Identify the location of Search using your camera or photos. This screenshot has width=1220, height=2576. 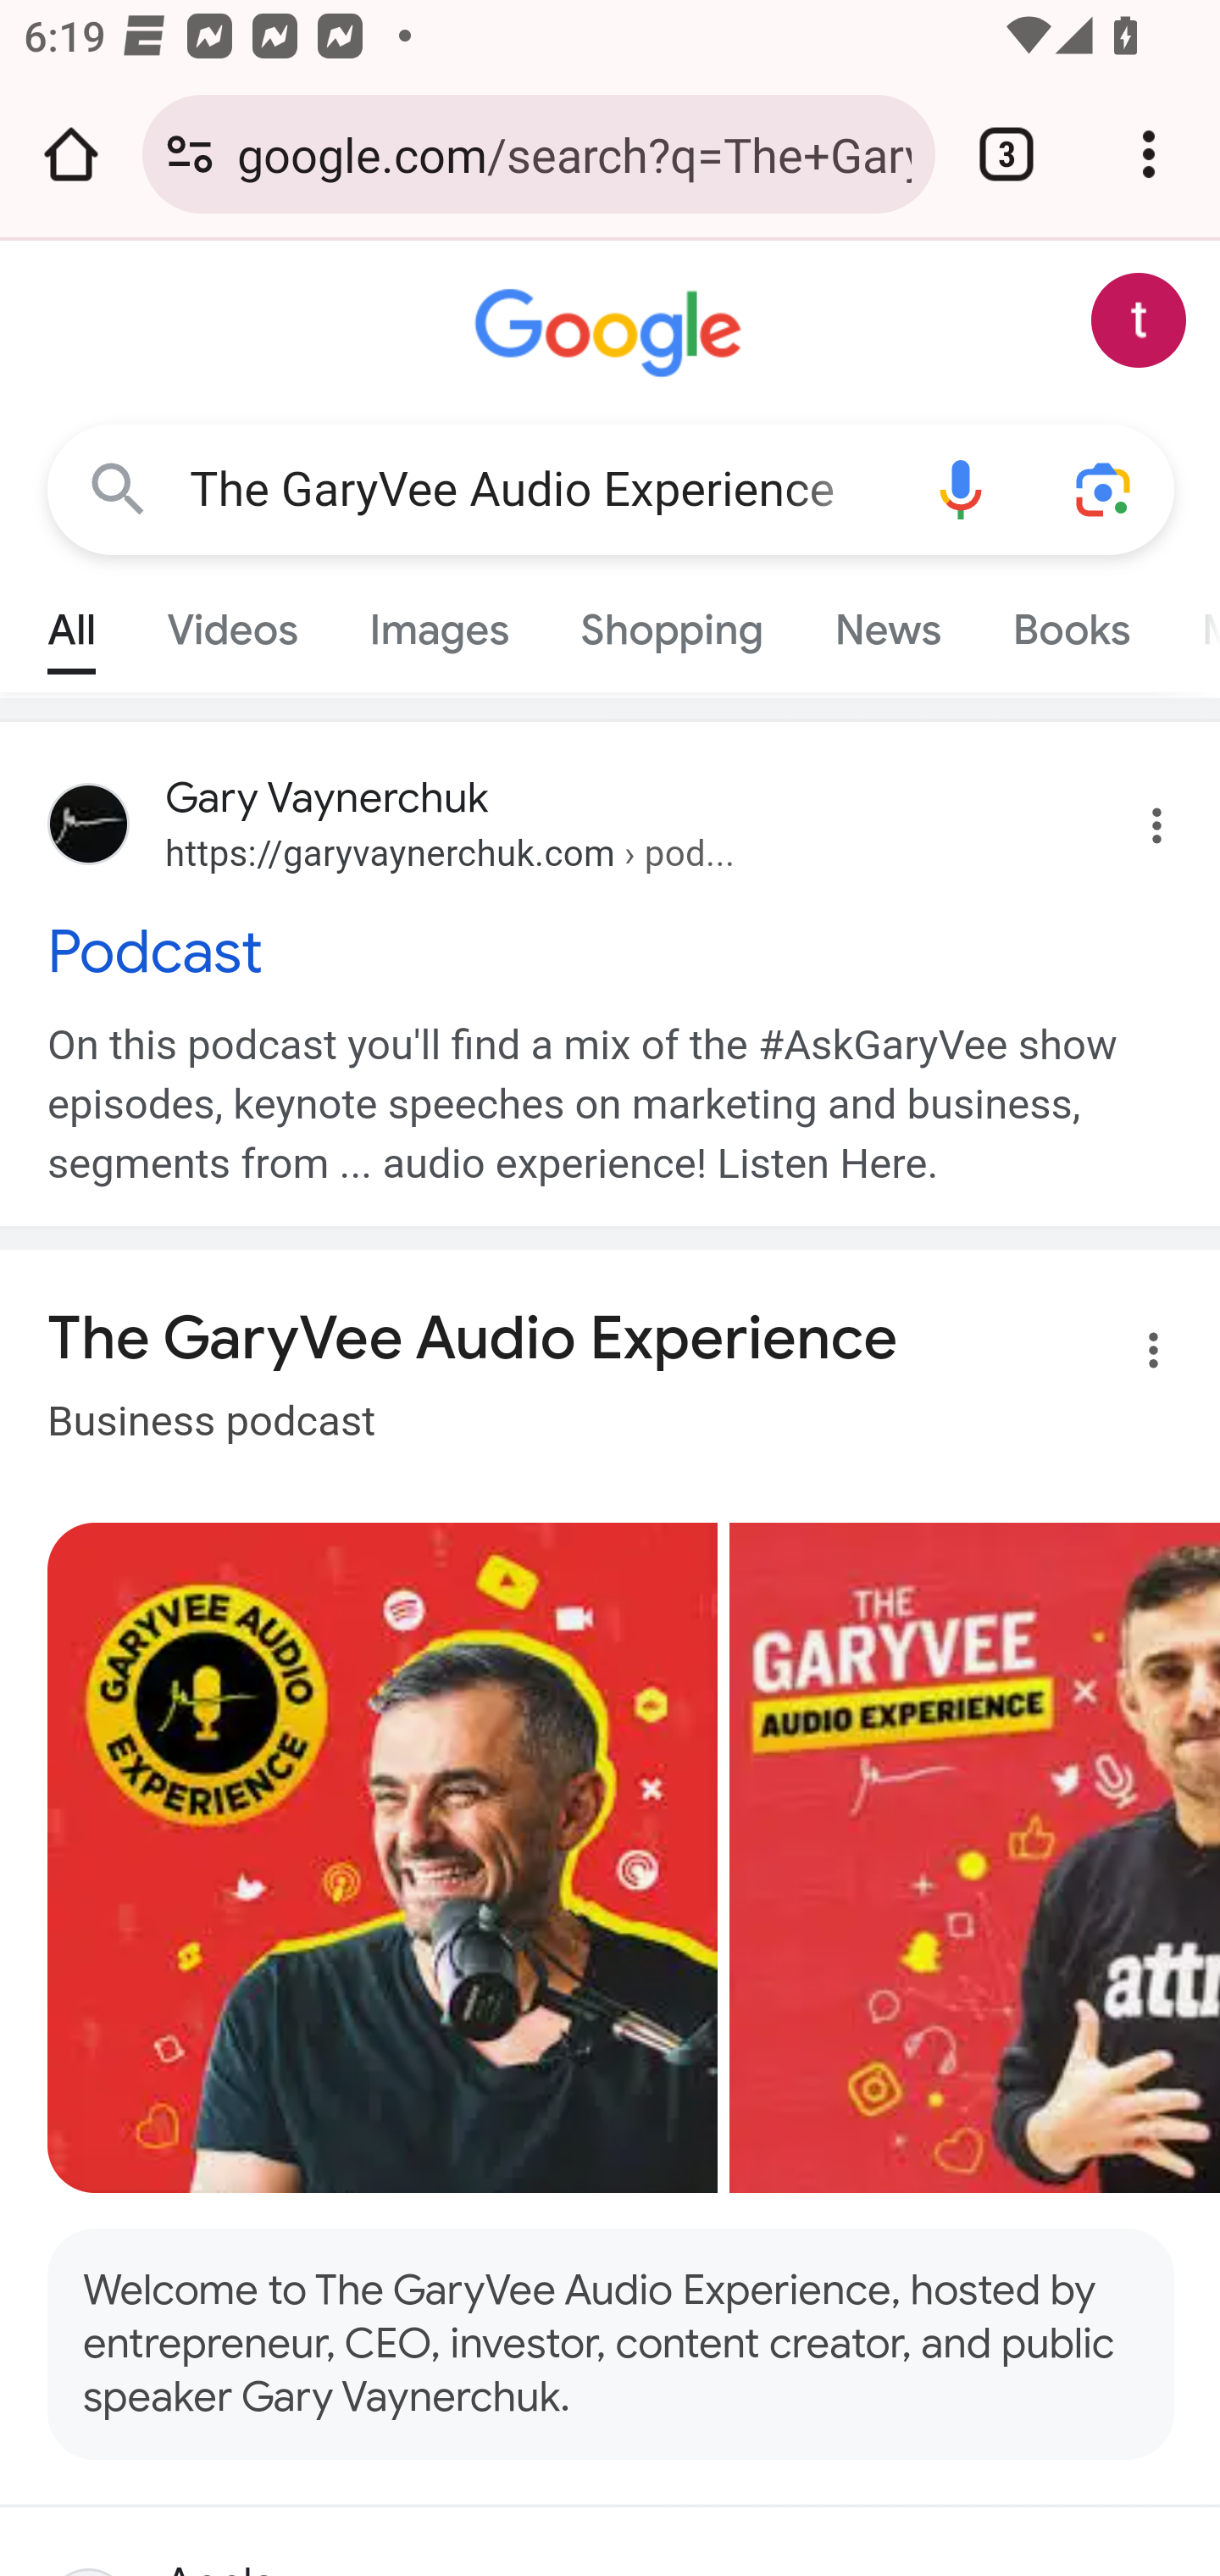
(1105, 488).